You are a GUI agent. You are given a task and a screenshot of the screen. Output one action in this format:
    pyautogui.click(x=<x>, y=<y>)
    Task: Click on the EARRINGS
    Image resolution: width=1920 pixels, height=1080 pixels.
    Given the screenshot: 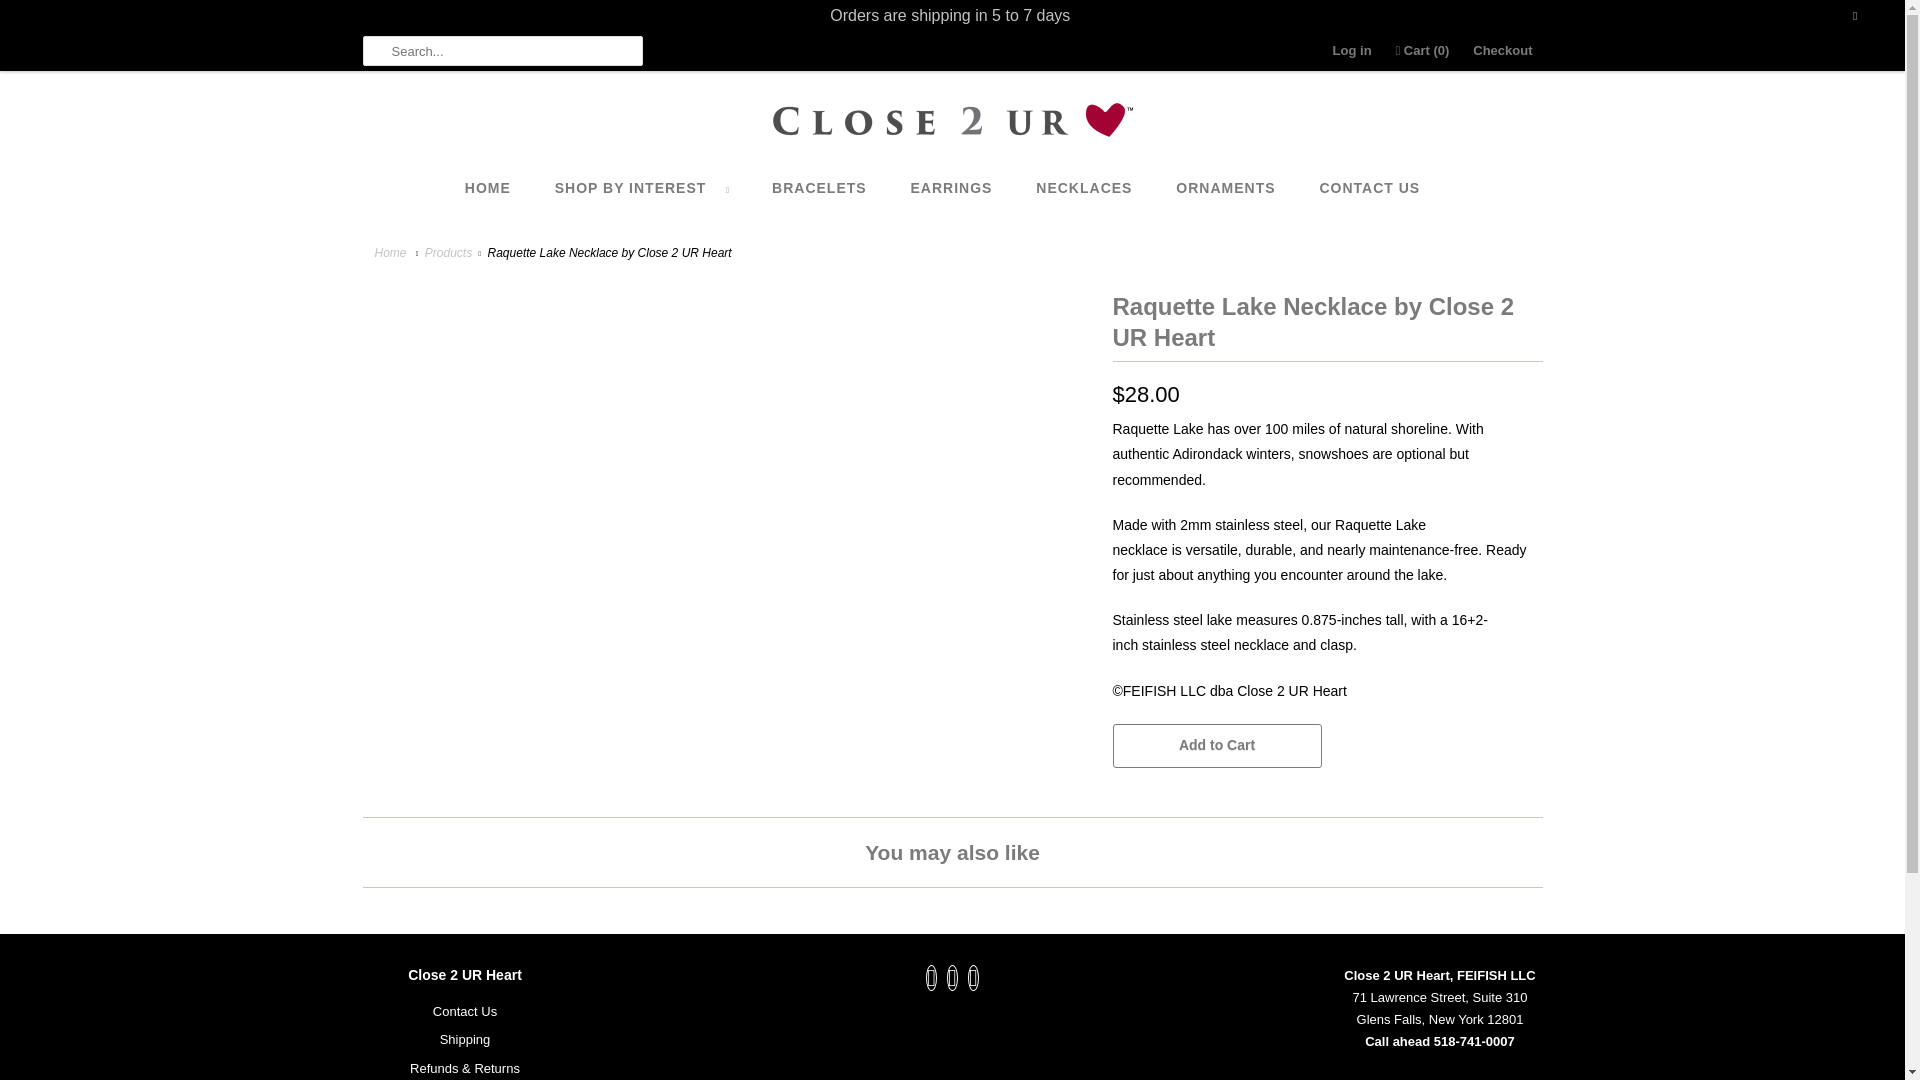 What is the action you would take?
    pyautogui.click(x=951, y=188)
    